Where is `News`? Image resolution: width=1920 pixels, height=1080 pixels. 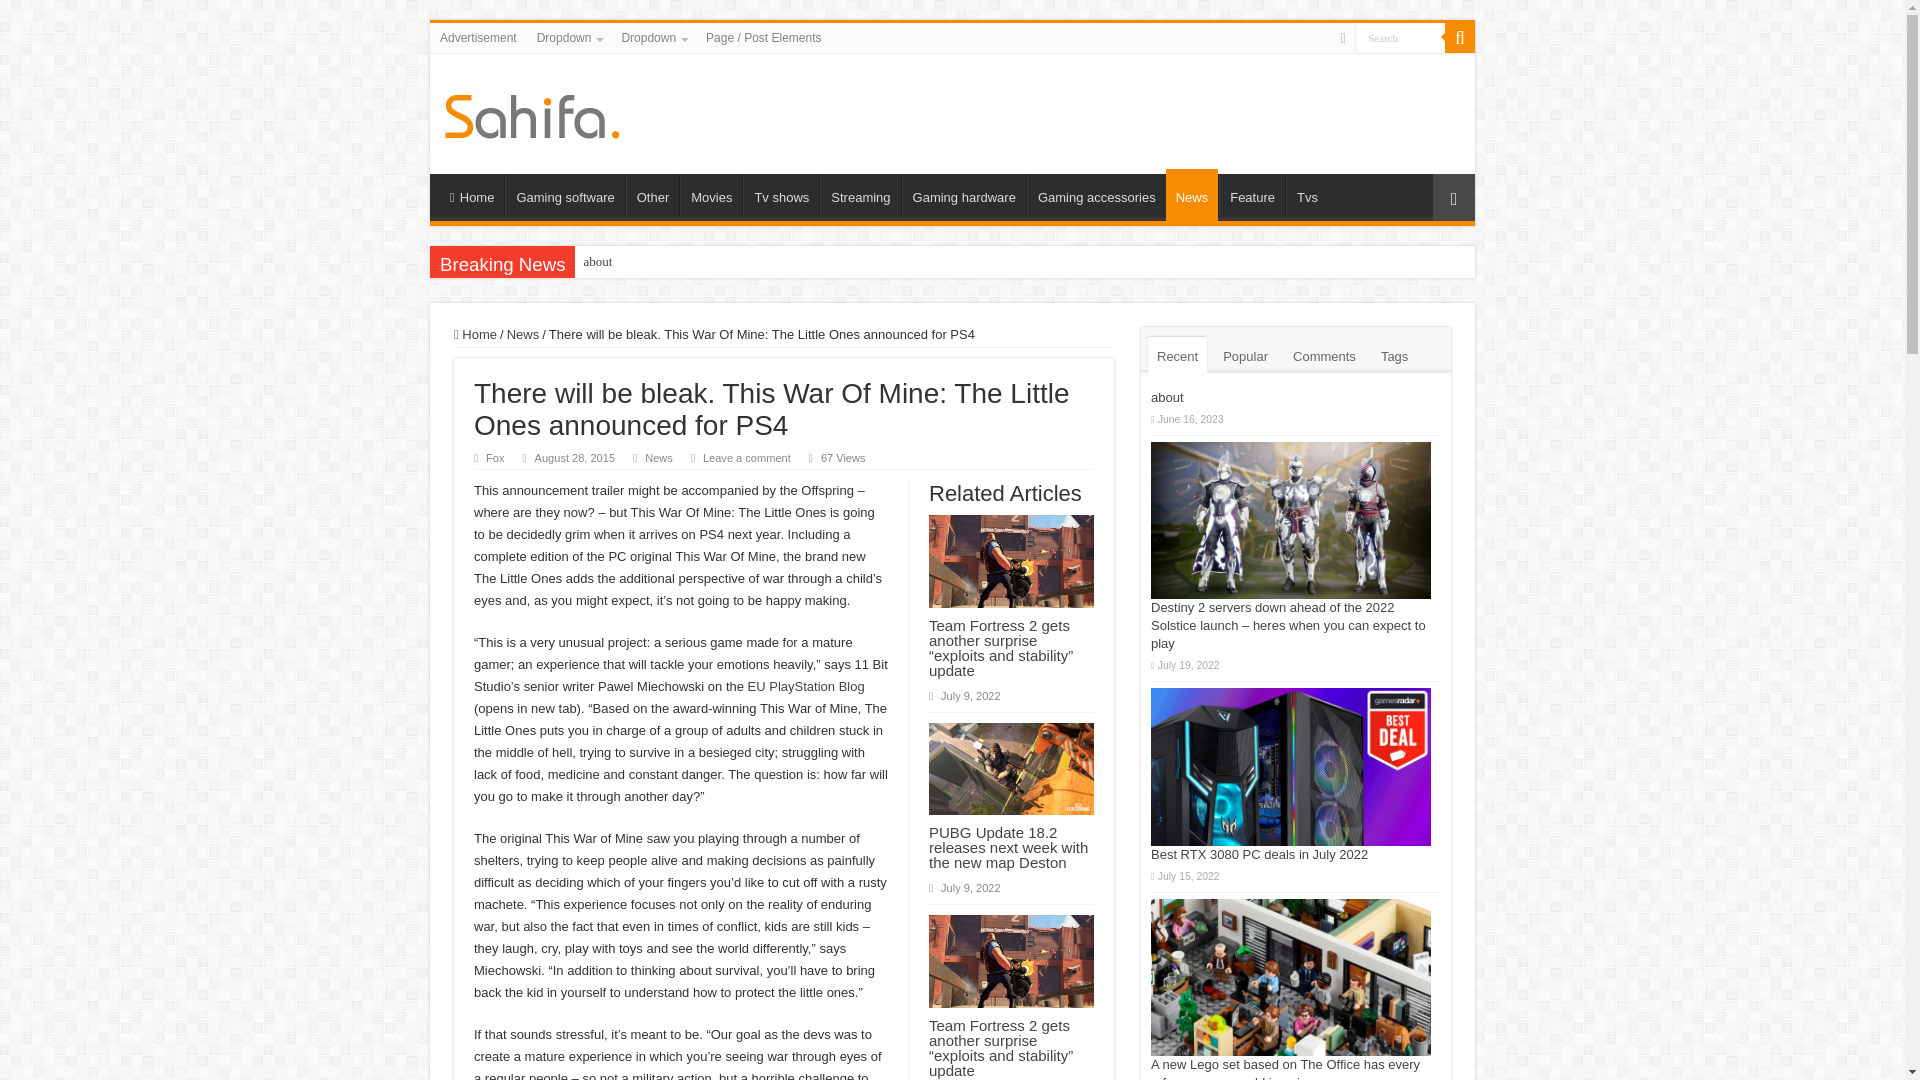
News is located at coordinates (1192, 194).